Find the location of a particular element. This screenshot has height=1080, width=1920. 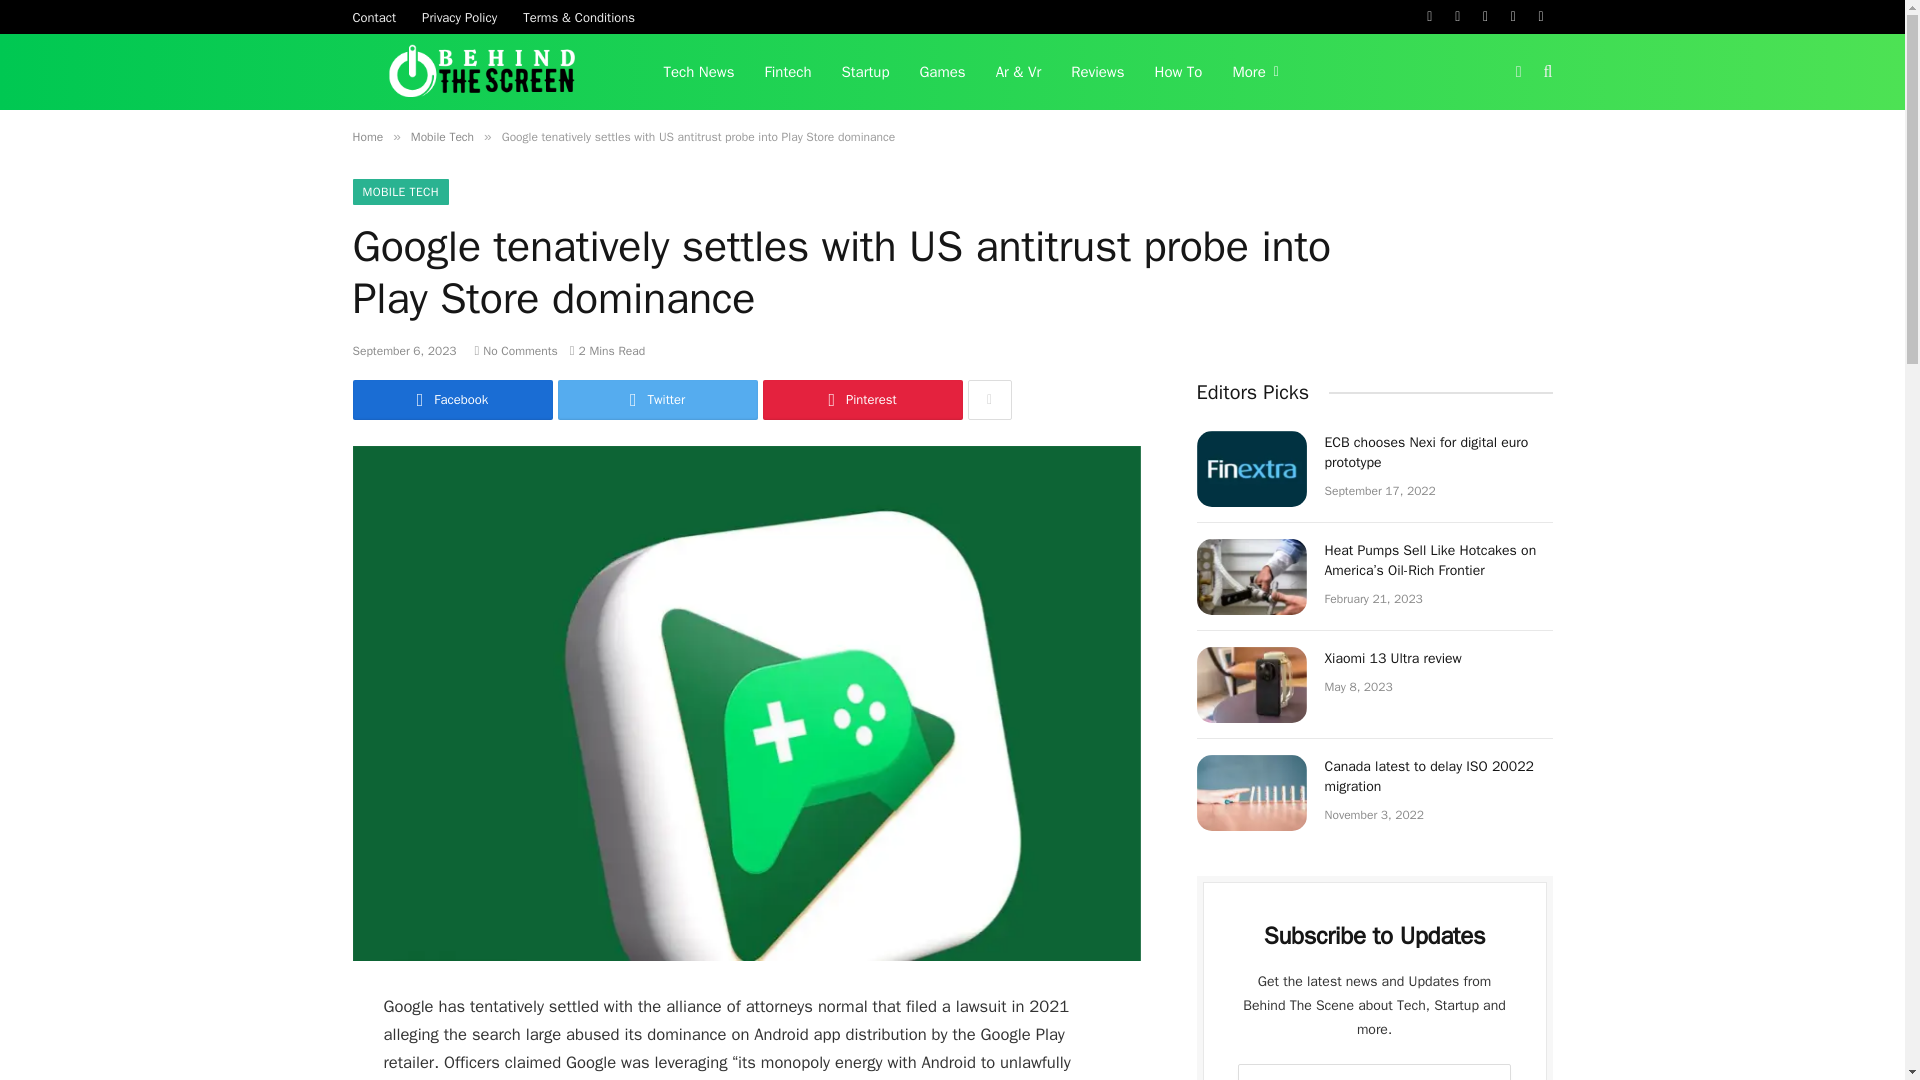

How To is located at coordinates (1178, 72).